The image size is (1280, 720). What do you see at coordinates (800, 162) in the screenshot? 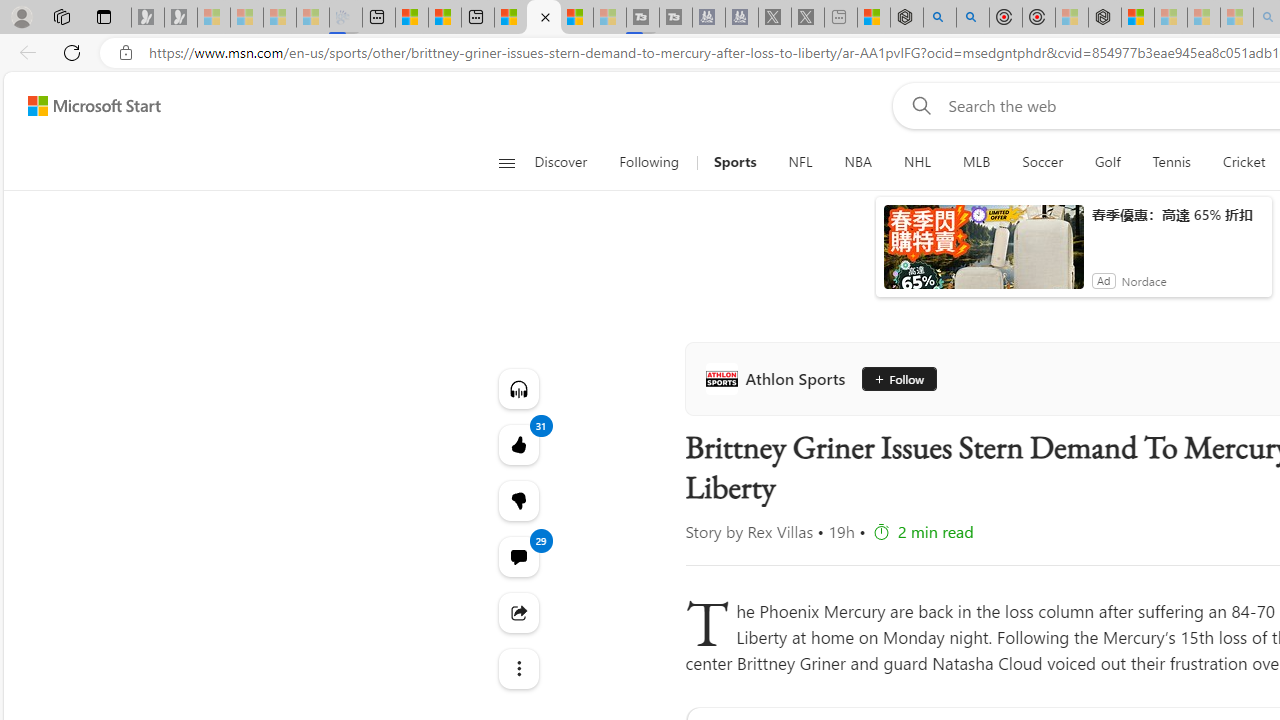
I see `NFL` at bounding box center [800, 162].